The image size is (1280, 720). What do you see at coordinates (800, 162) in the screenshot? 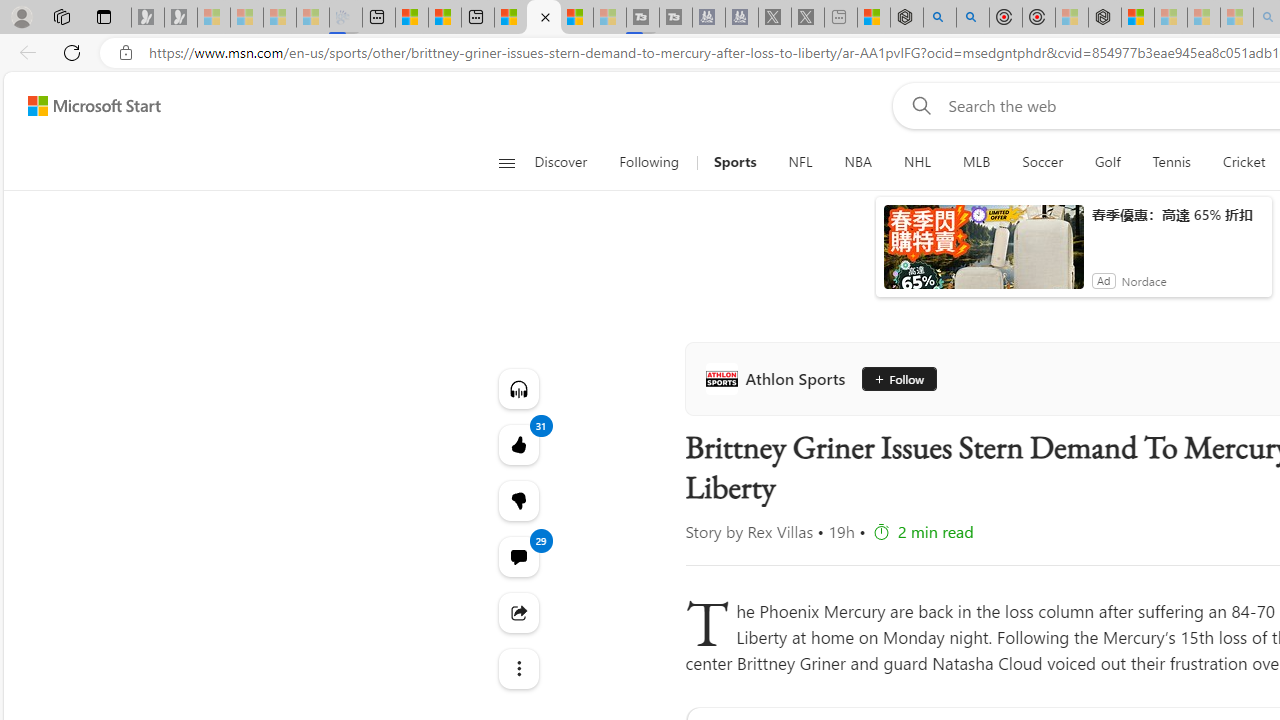
I see `NFL` at bounding box center [800, 162].